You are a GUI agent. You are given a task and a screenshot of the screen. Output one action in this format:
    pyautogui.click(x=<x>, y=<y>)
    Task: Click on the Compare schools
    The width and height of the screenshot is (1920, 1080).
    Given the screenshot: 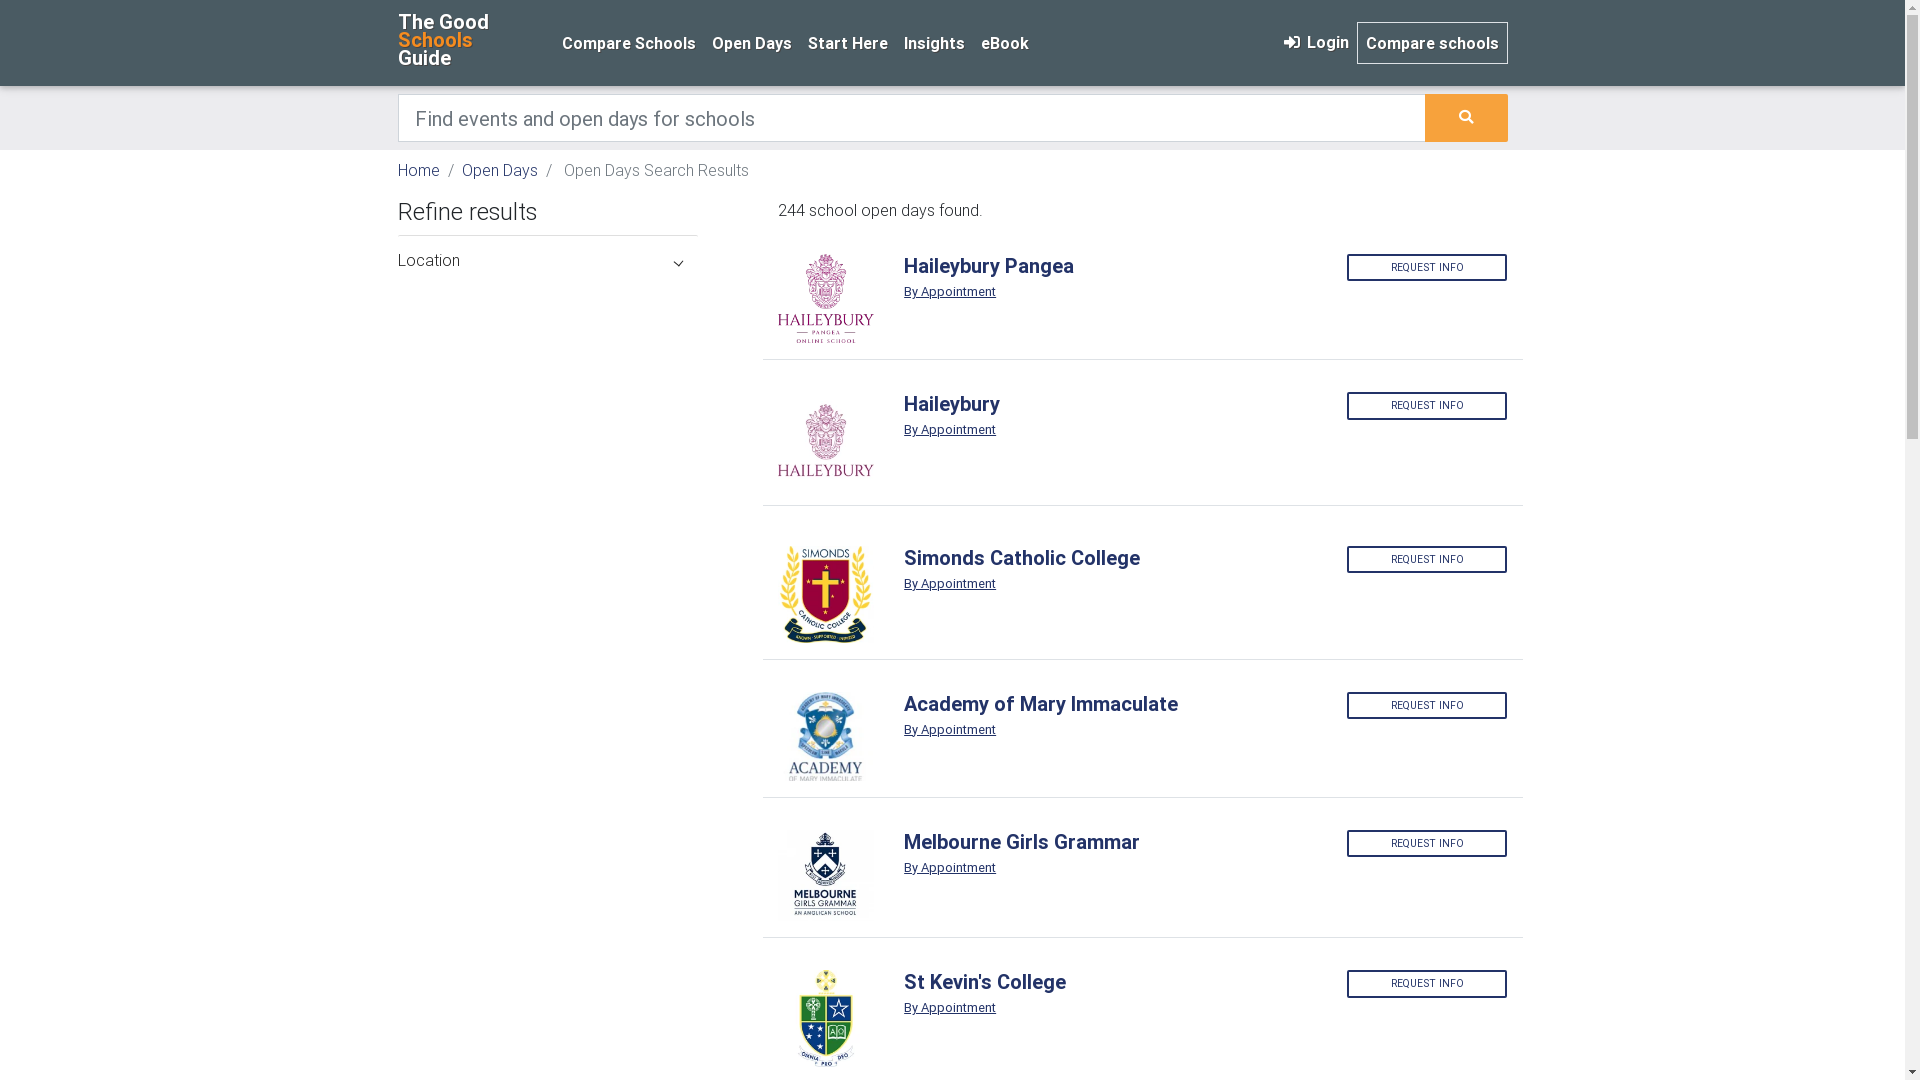 What is the action you would take?
    pyautogui.click(x=1432, y=43)
    